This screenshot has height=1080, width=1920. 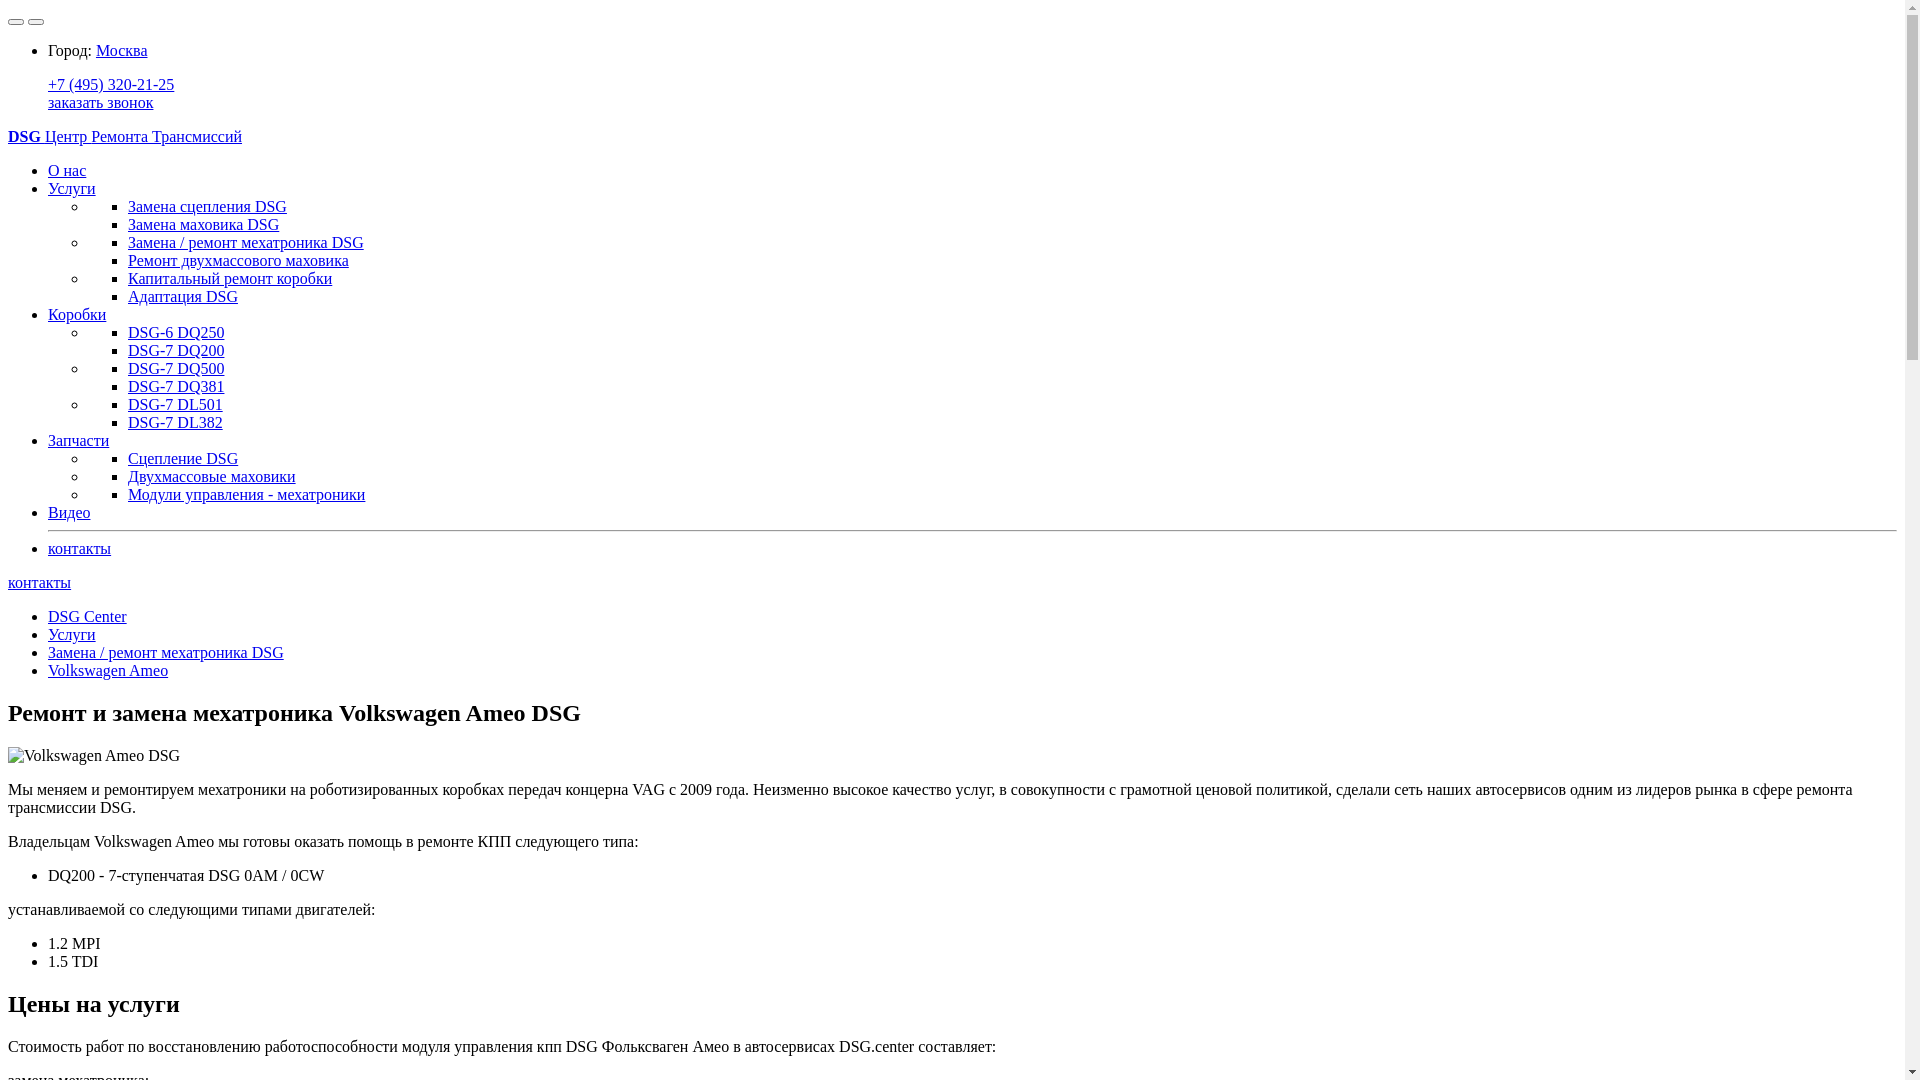 I want to click on +7 (495) 320-21-25, so click(x=111, y=84).